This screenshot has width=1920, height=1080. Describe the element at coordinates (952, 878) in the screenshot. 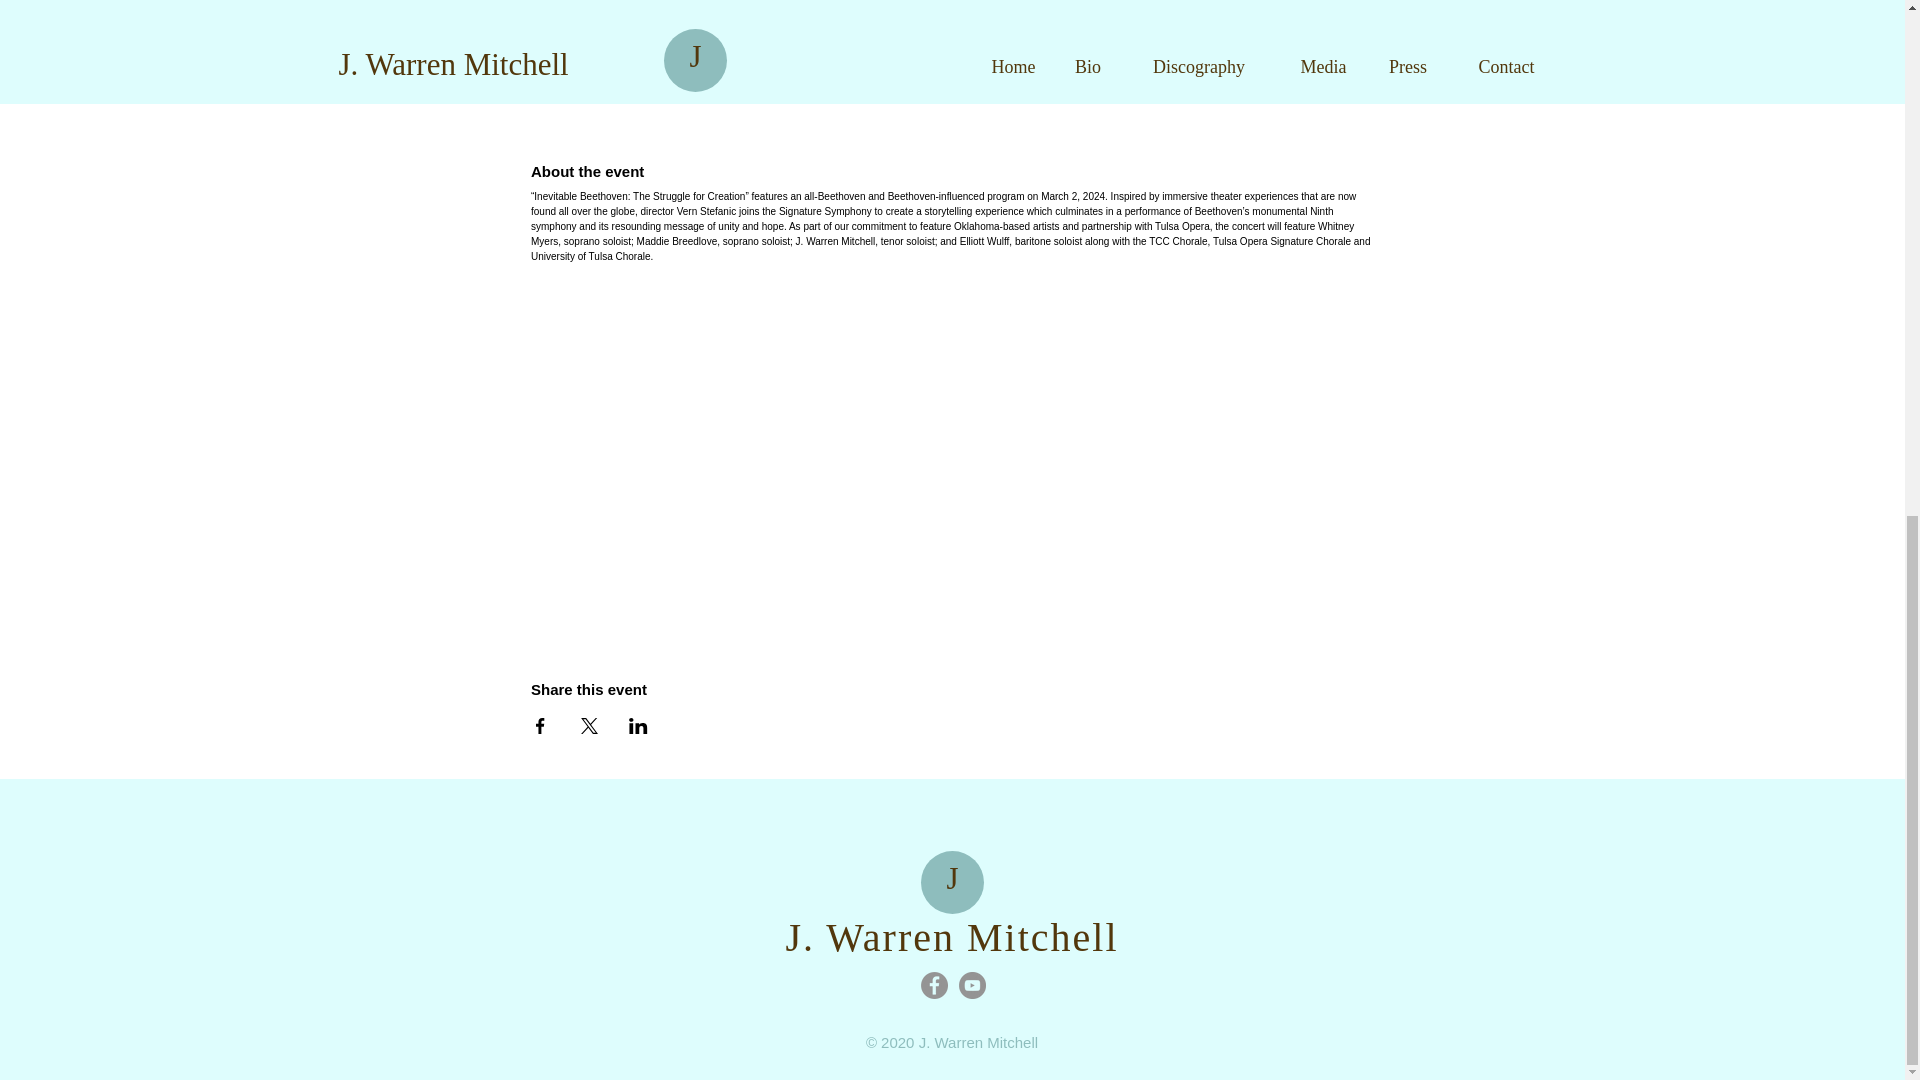

I see `J` at that location.